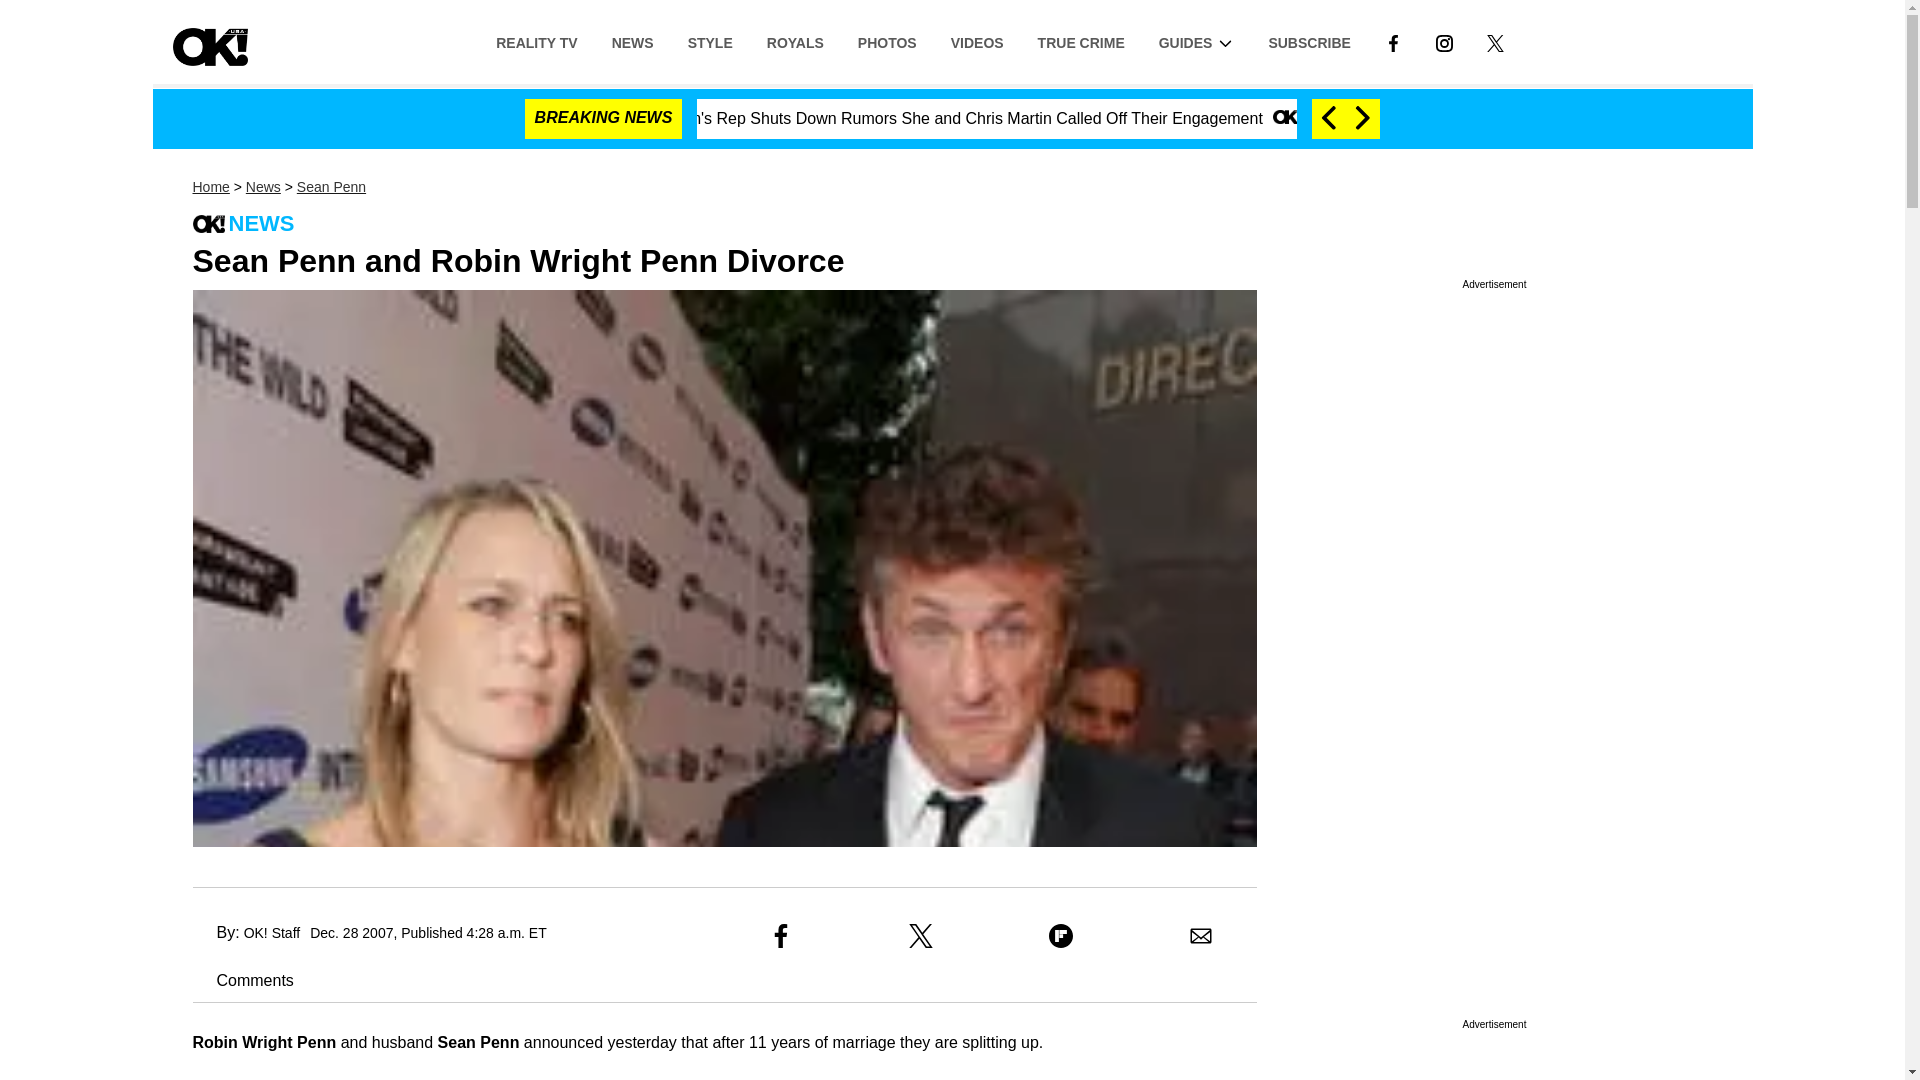 The image size is (1920, 1080). What do you see at coordinates (920, 936) in the screenshot?
I see `Share to X` at bounding box center [920, 936].